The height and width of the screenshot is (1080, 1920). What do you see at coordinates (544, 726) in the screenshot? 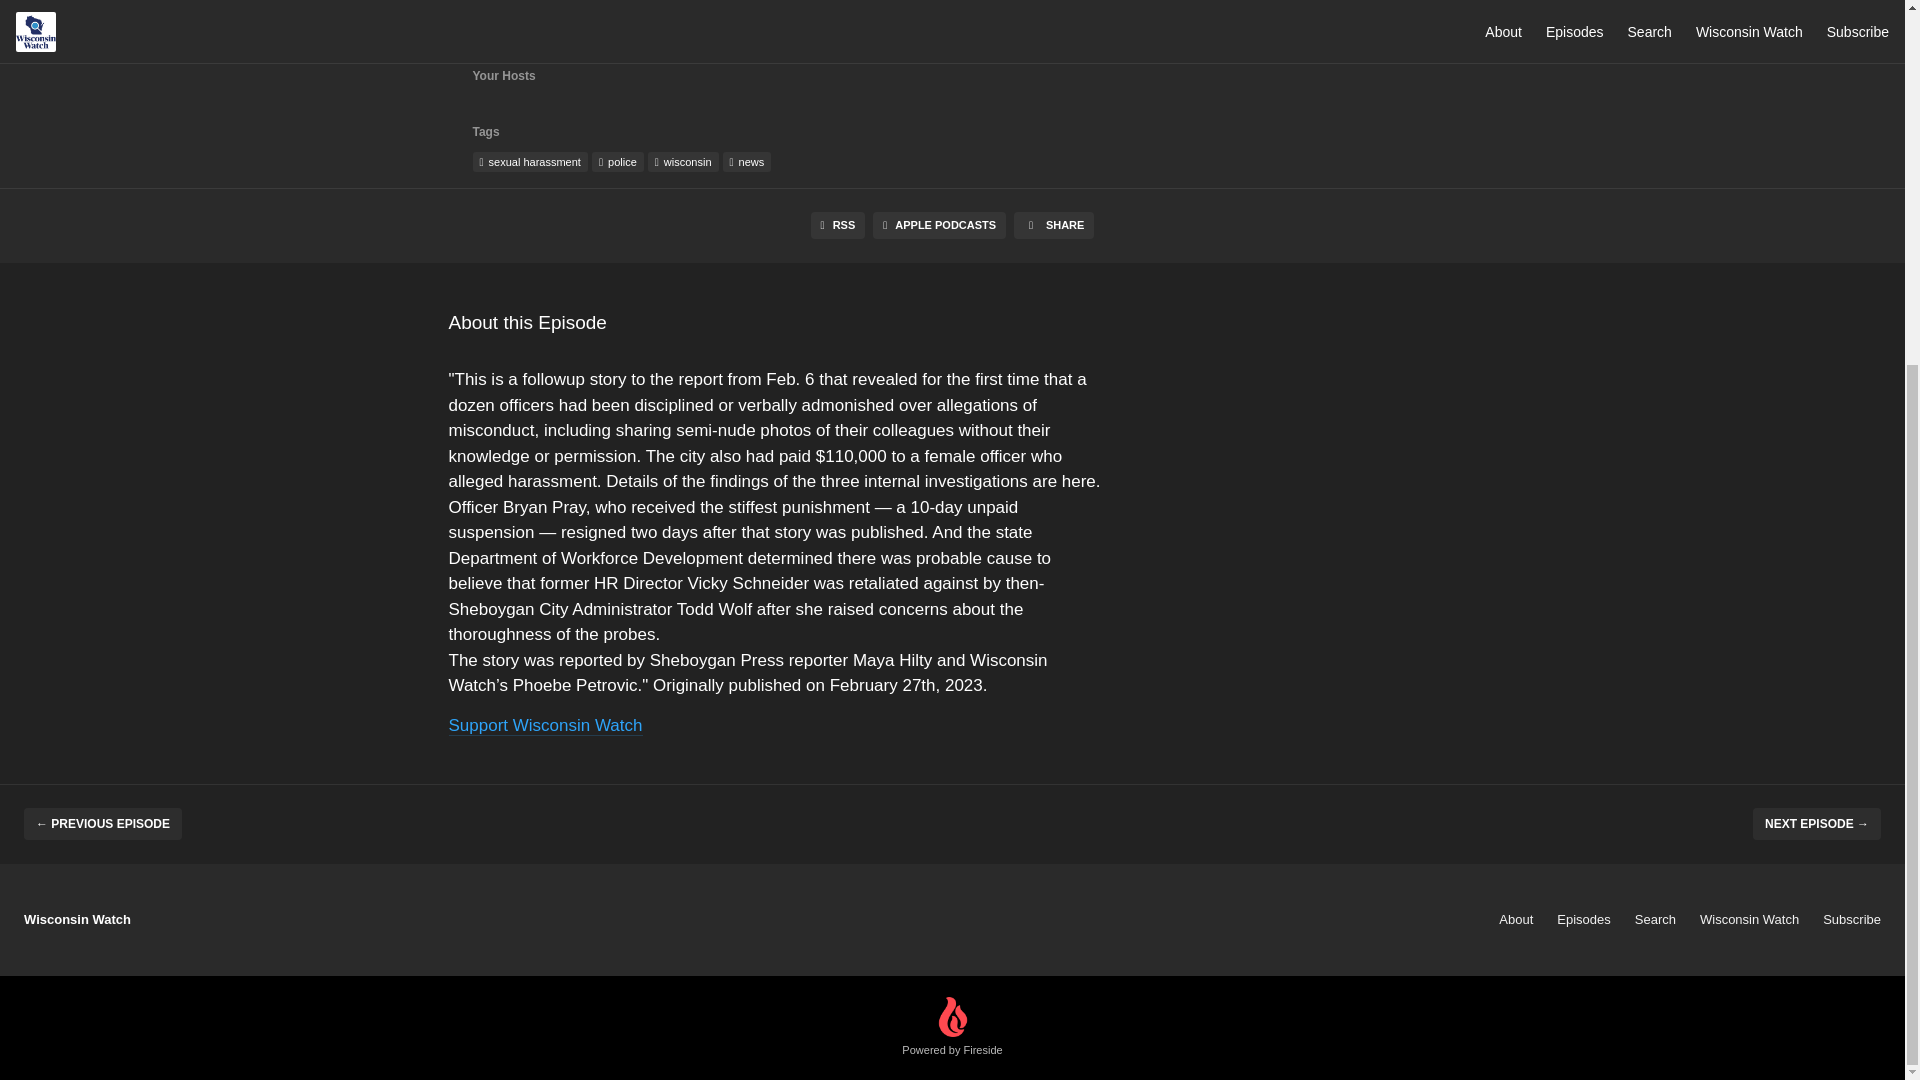
I see `Support Wisconsin Watch` at bounding box center [544, 726].